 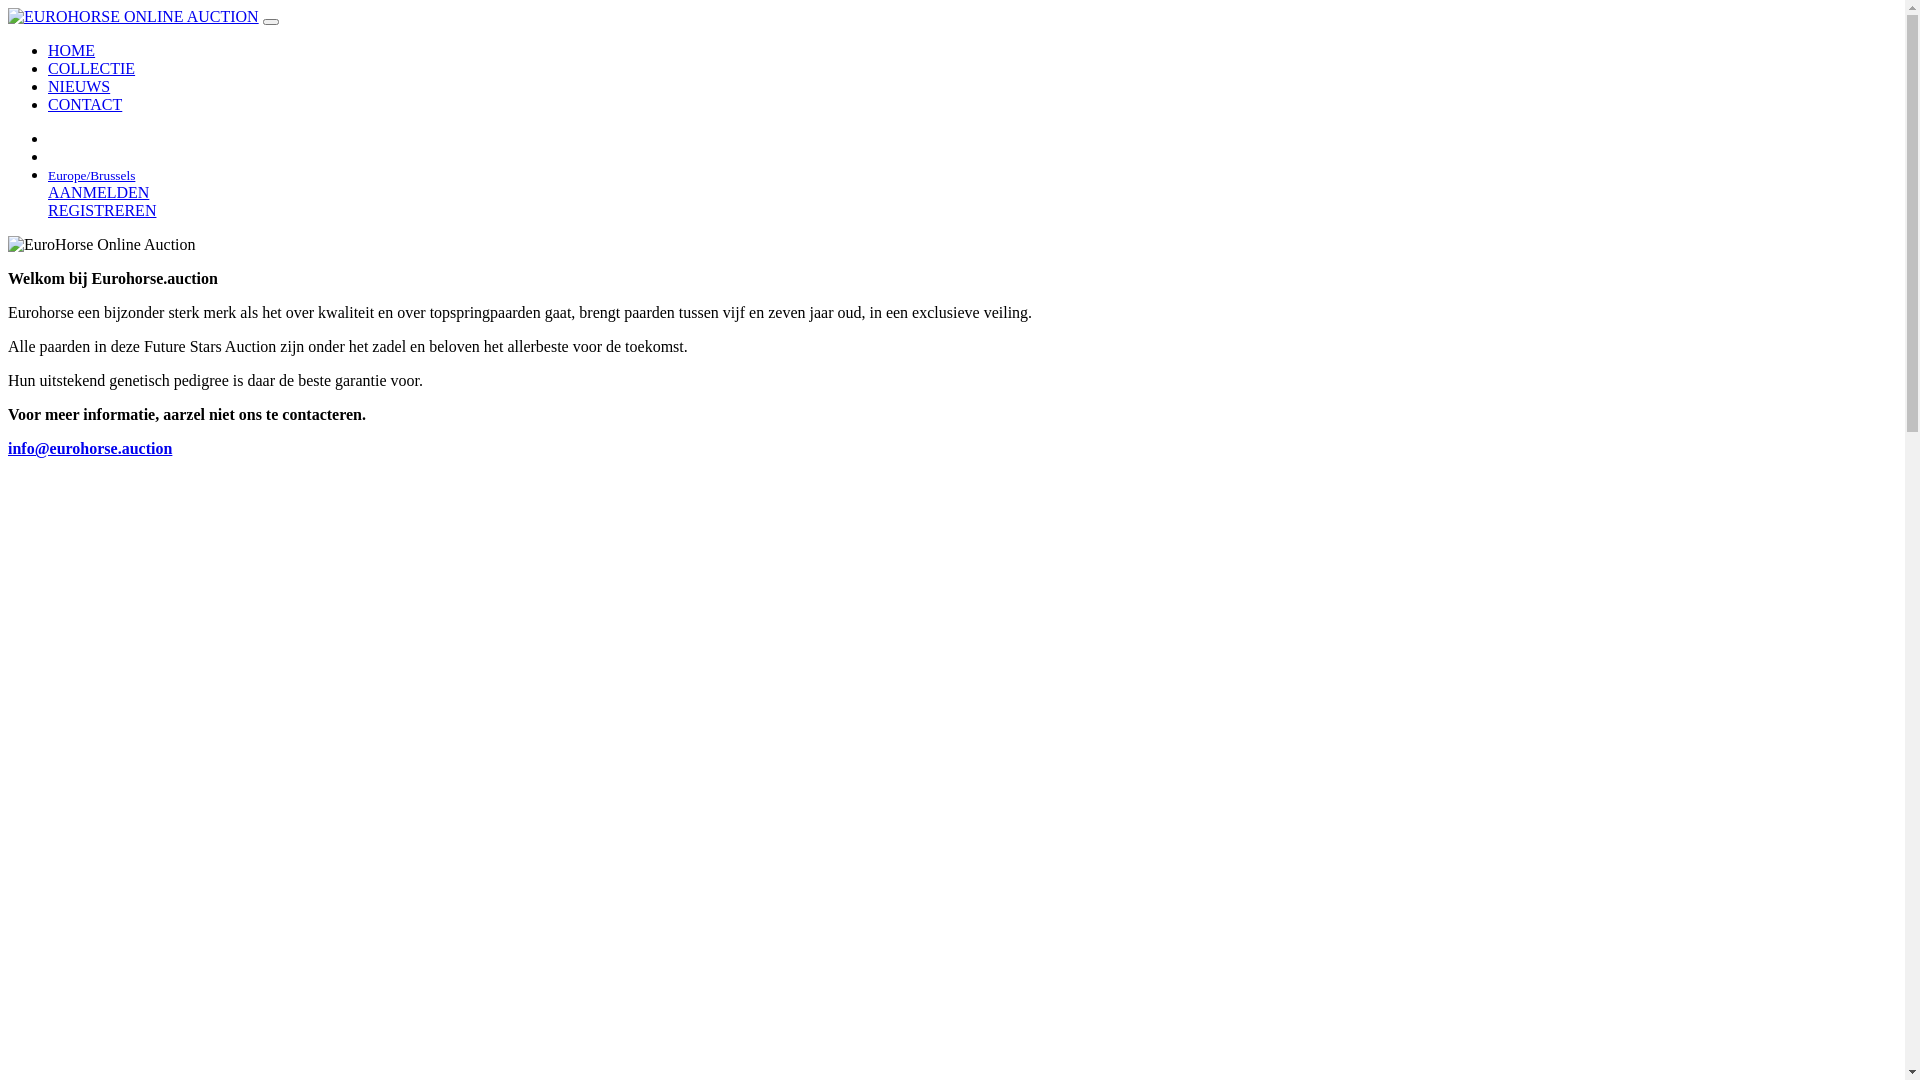 I want to click on COLLECTIE, so click(x=92, y=68).